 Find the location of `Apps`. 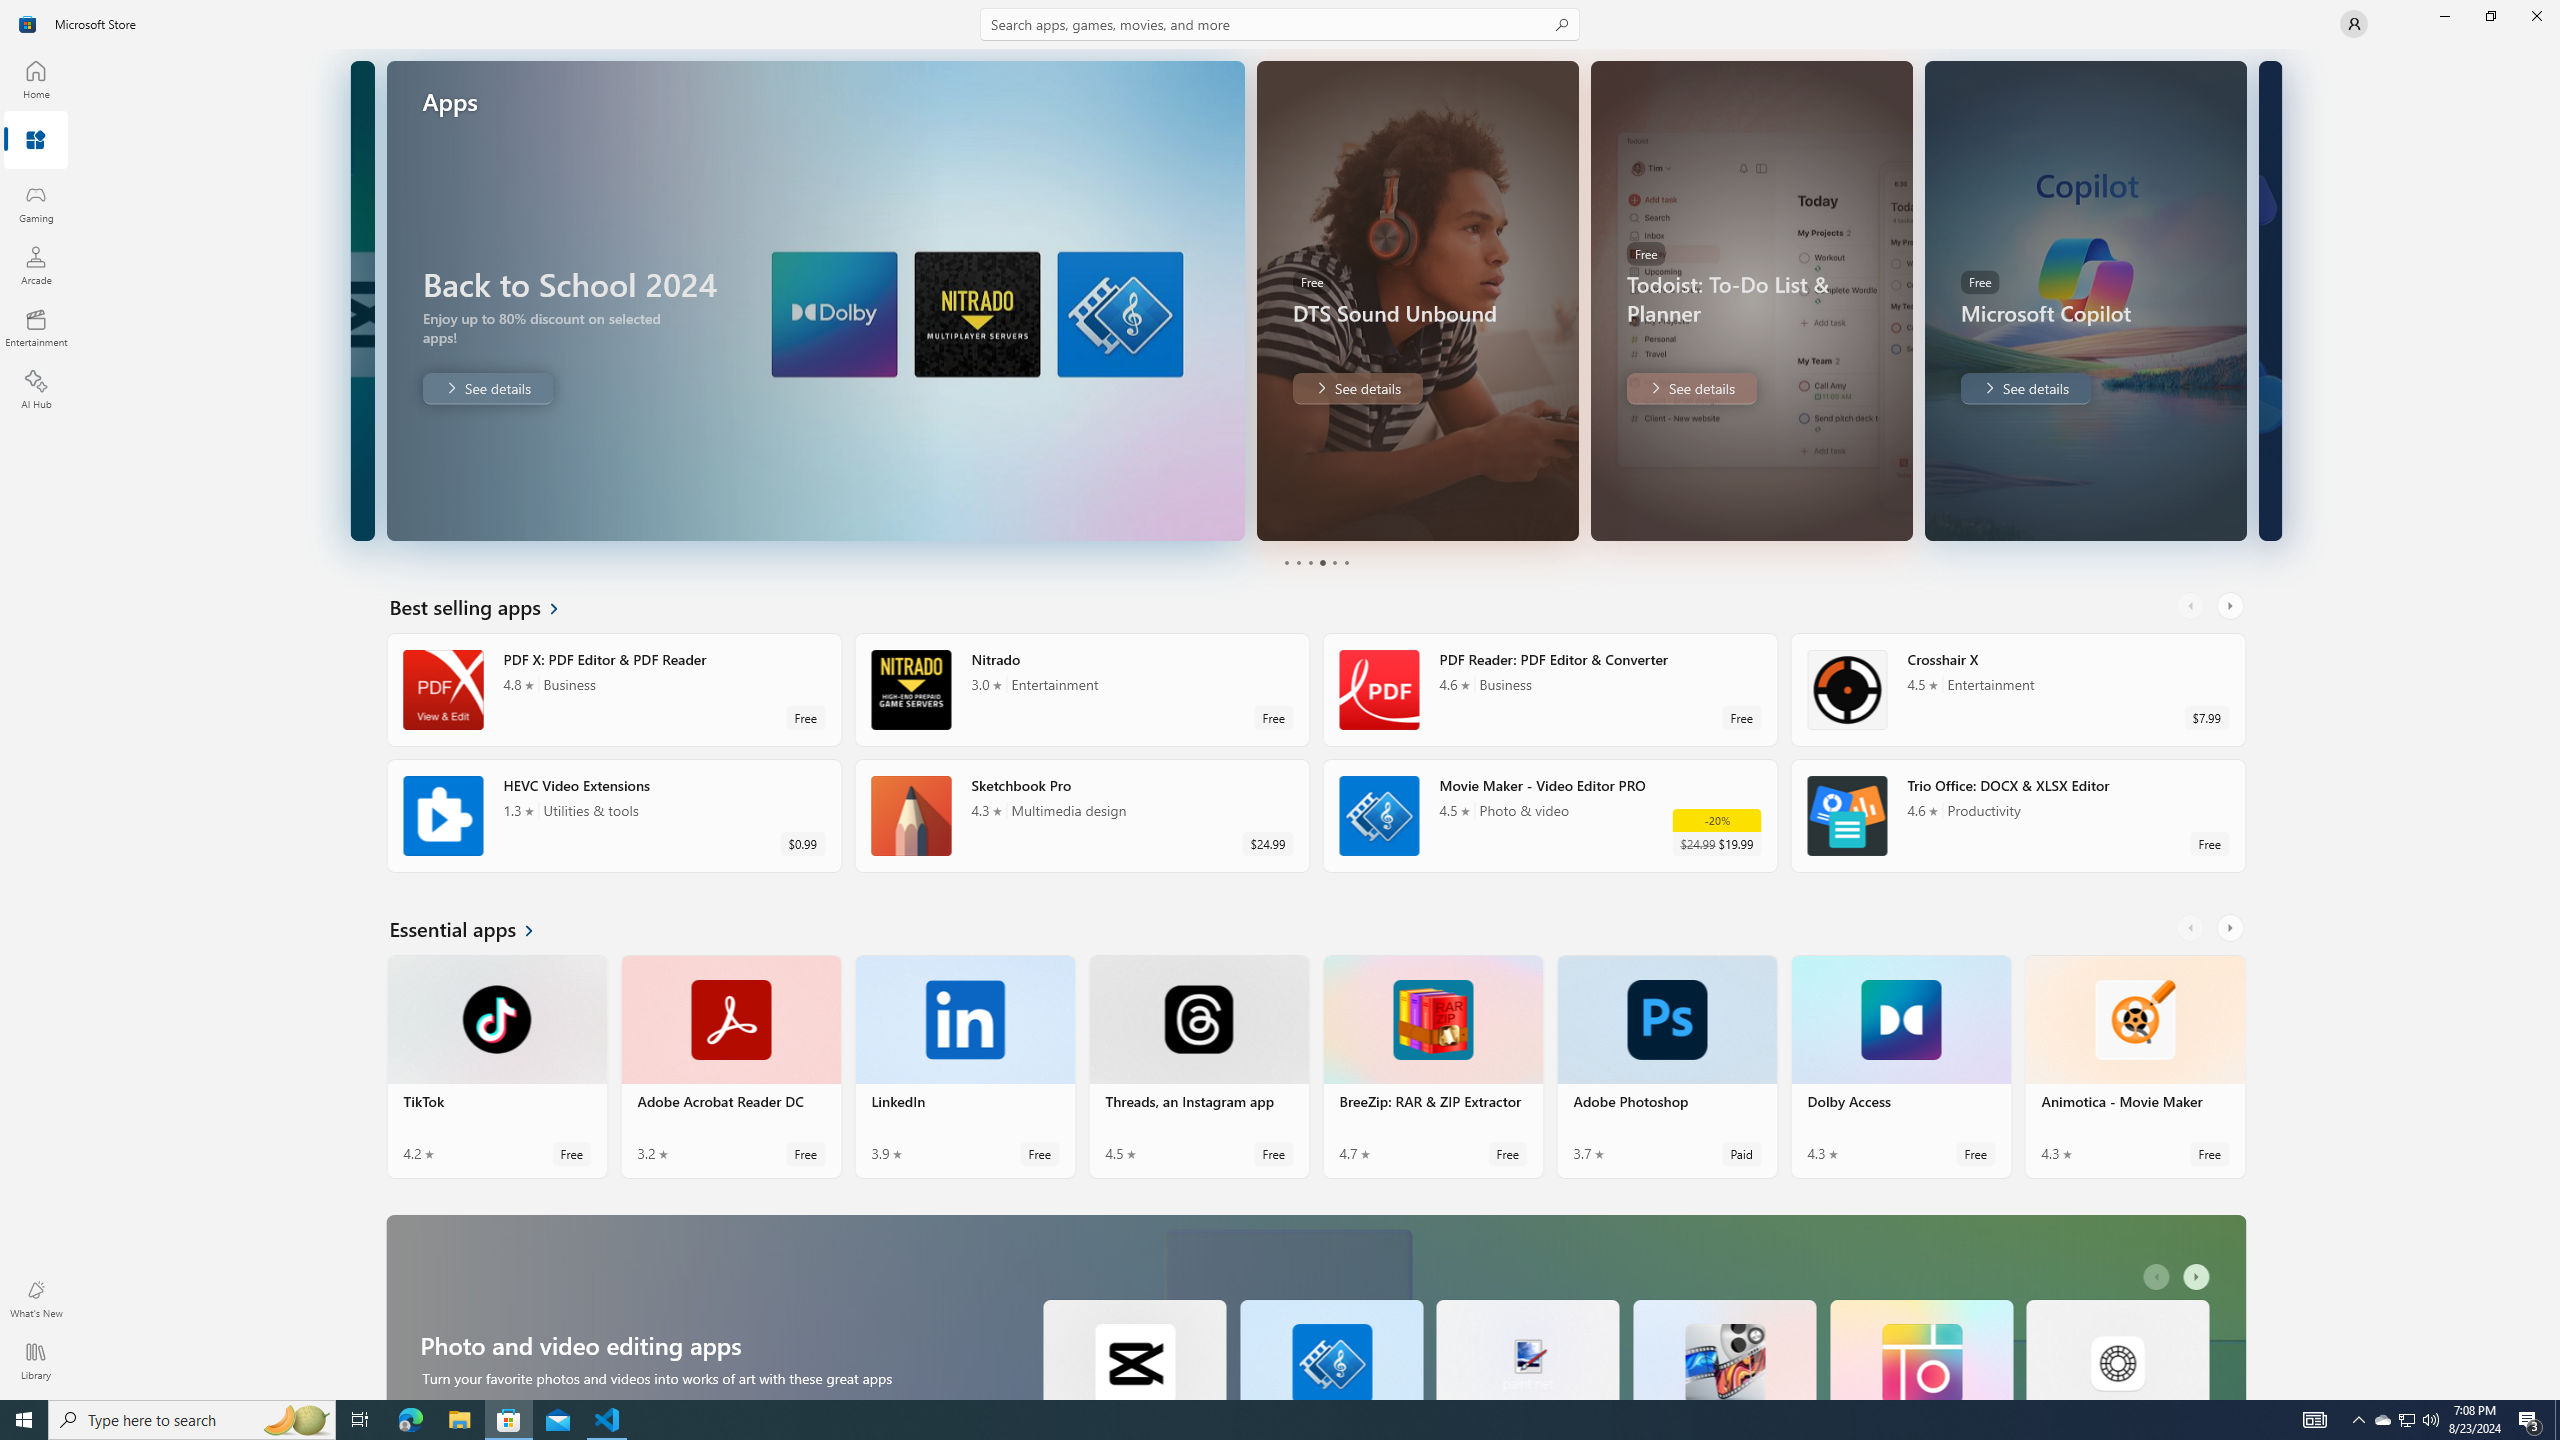

Apps is located at coordinates (36, 141).